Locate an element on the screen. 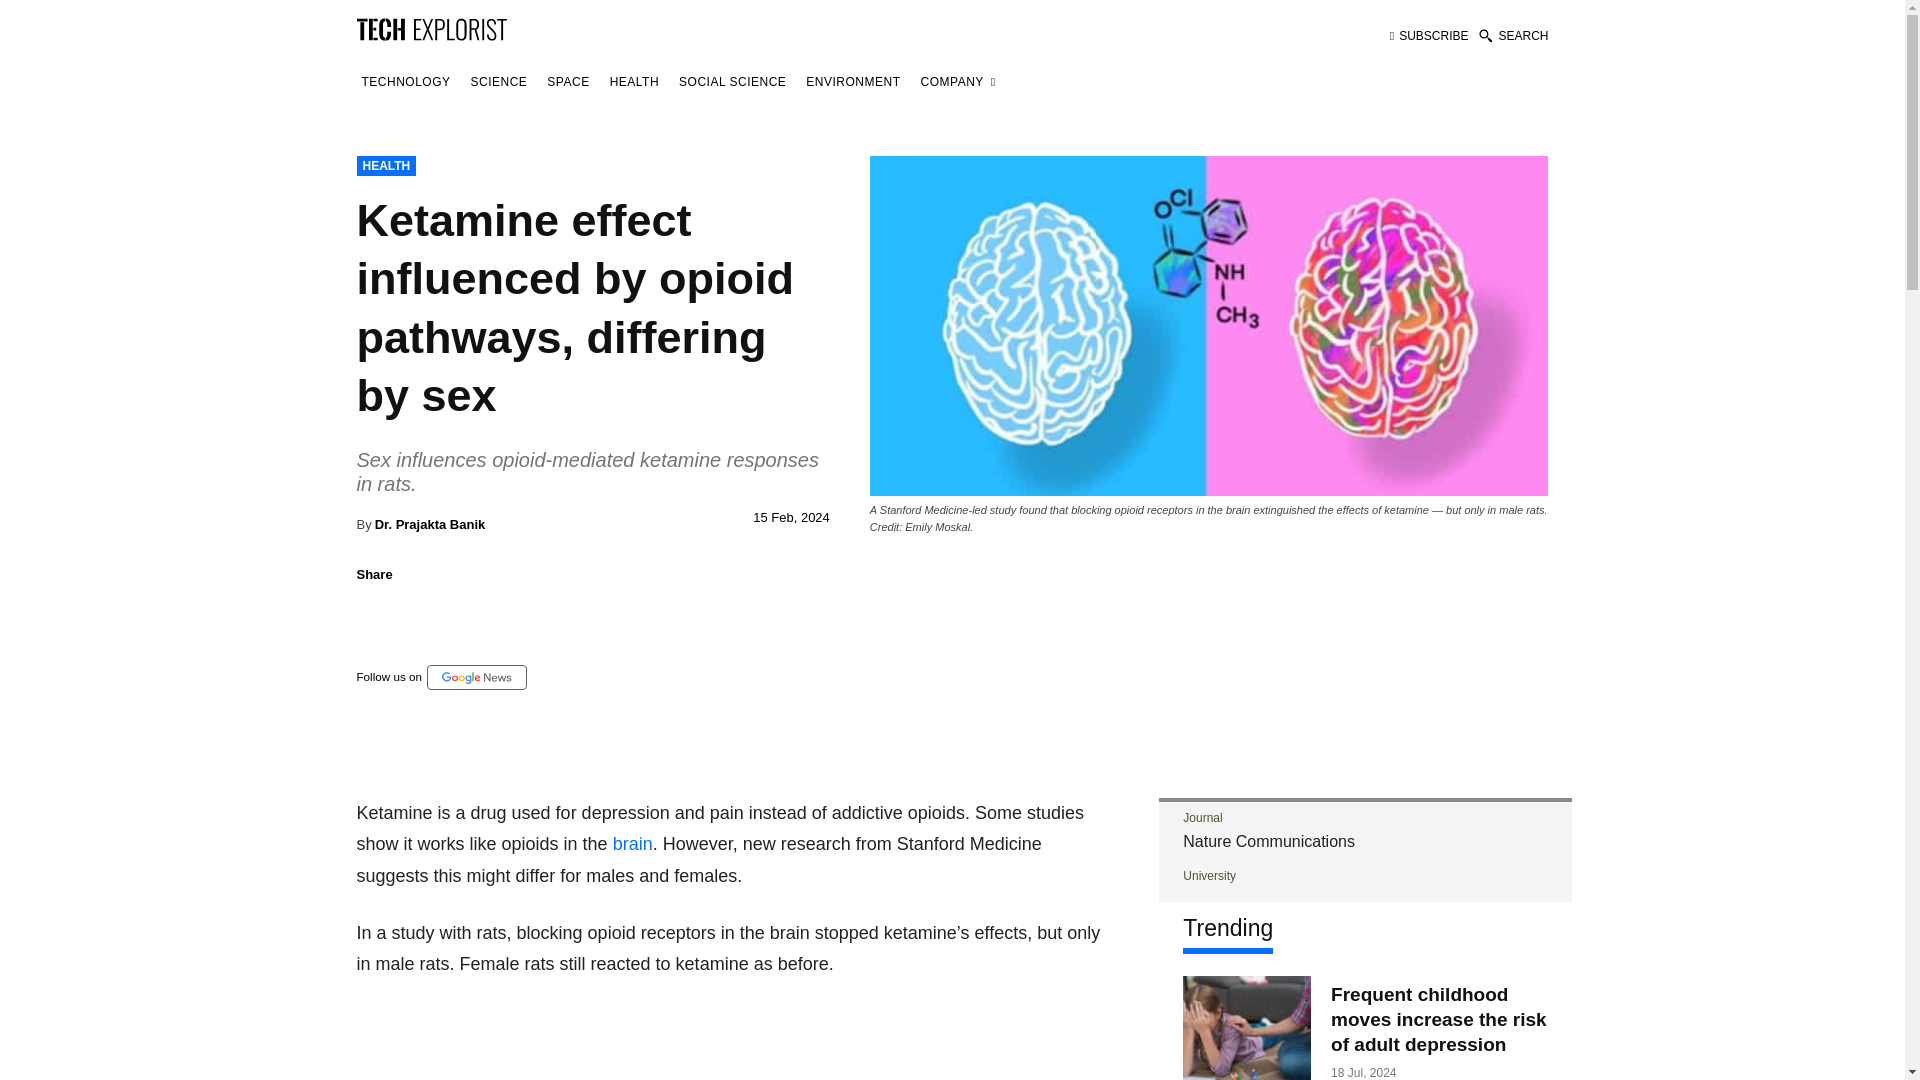 Image resolution: width=1920 pixels, height=1080 pixels. SUBSCRIBE is located at coordinates (1429, 36).